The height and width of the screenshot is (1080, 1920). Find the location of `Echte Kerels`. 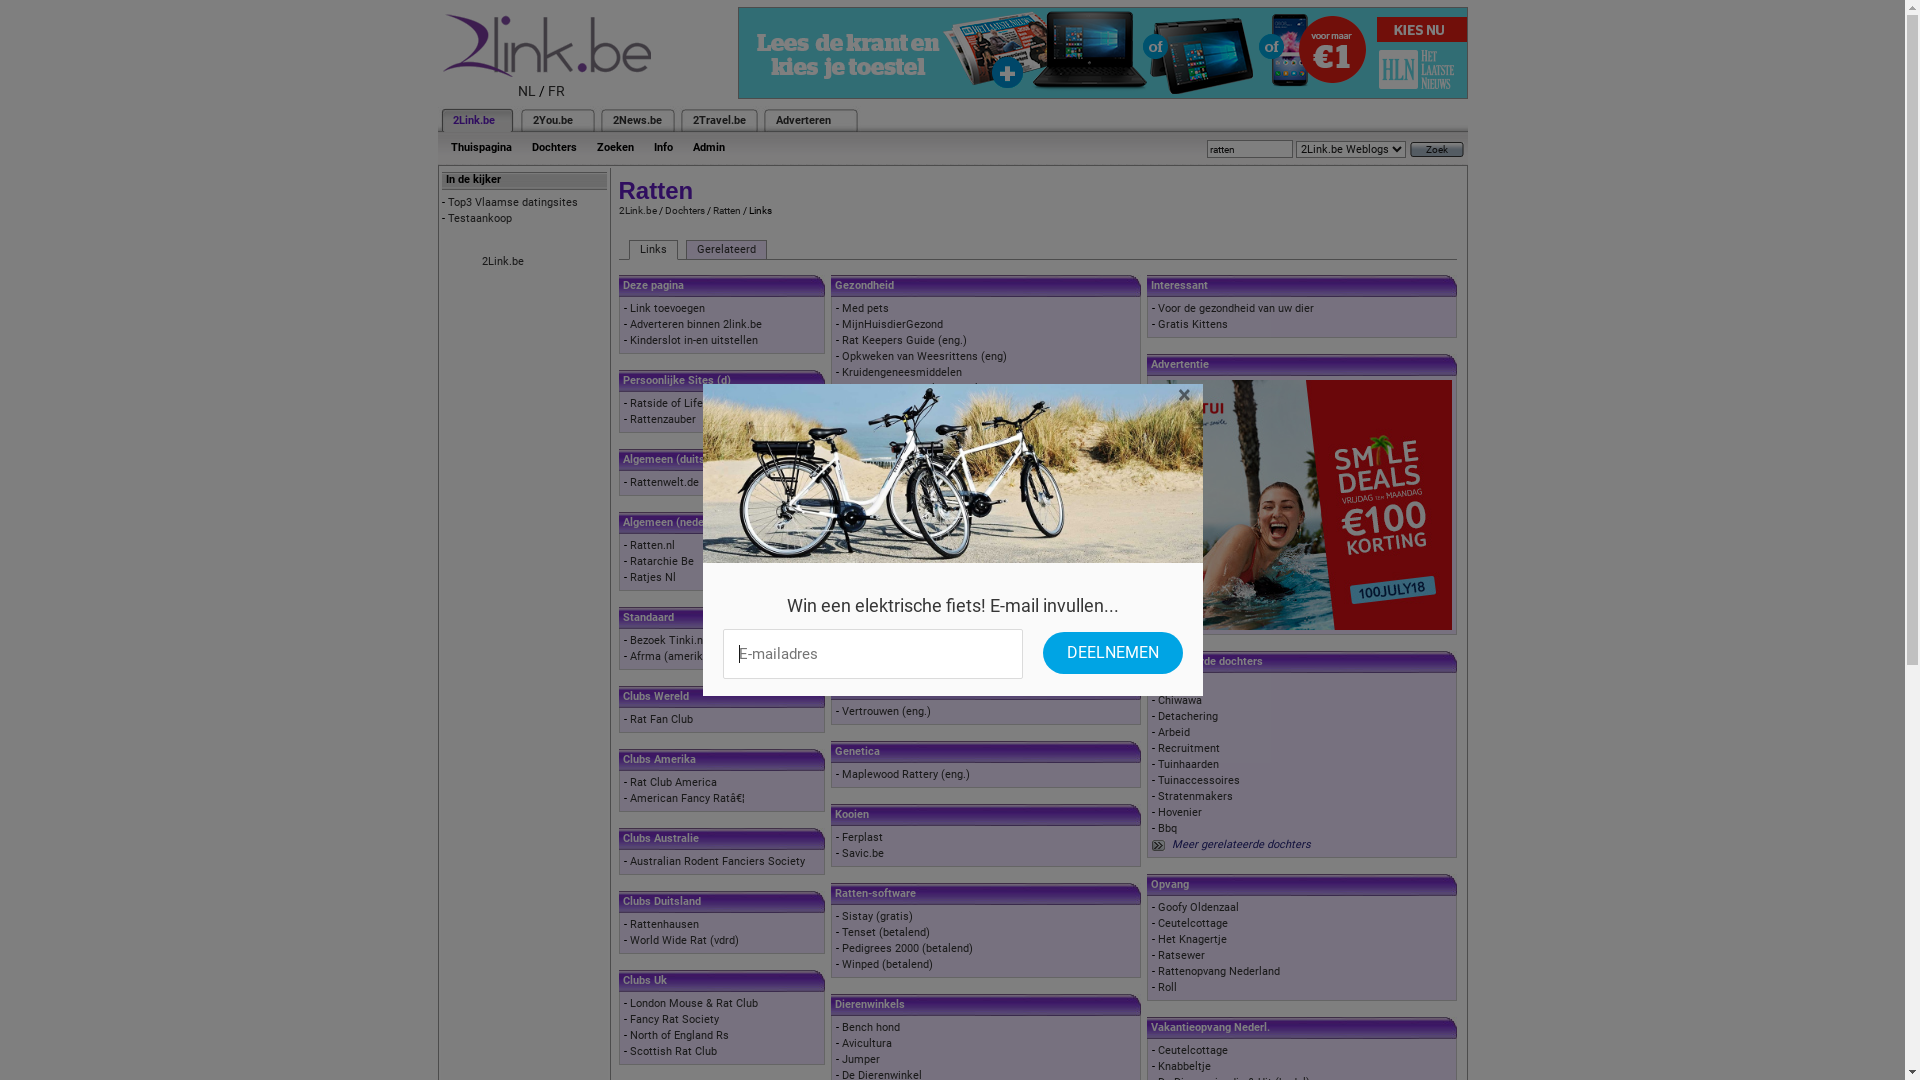

Echte Kerels is located at coordinates (874, 468).